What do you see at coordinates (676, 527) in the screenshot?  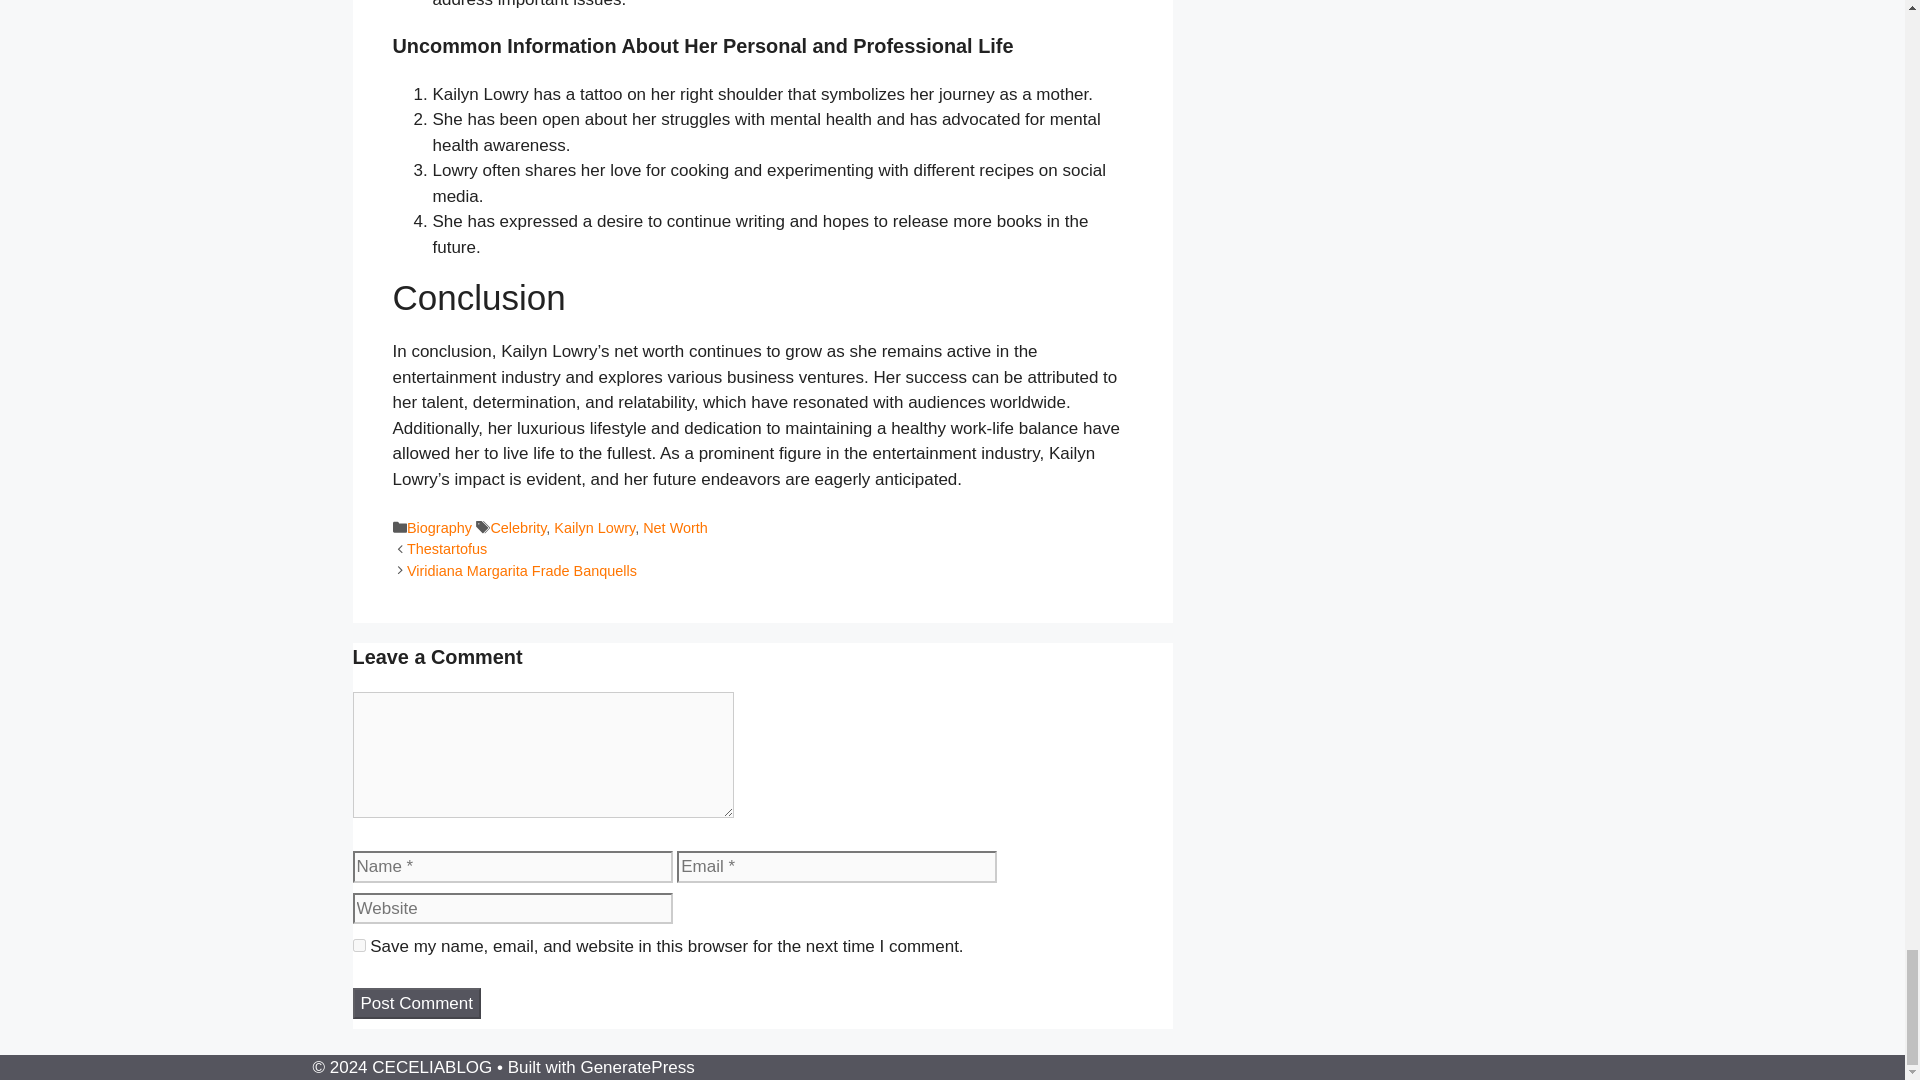 I see `Net Worth` at bounding box center [676, 527].